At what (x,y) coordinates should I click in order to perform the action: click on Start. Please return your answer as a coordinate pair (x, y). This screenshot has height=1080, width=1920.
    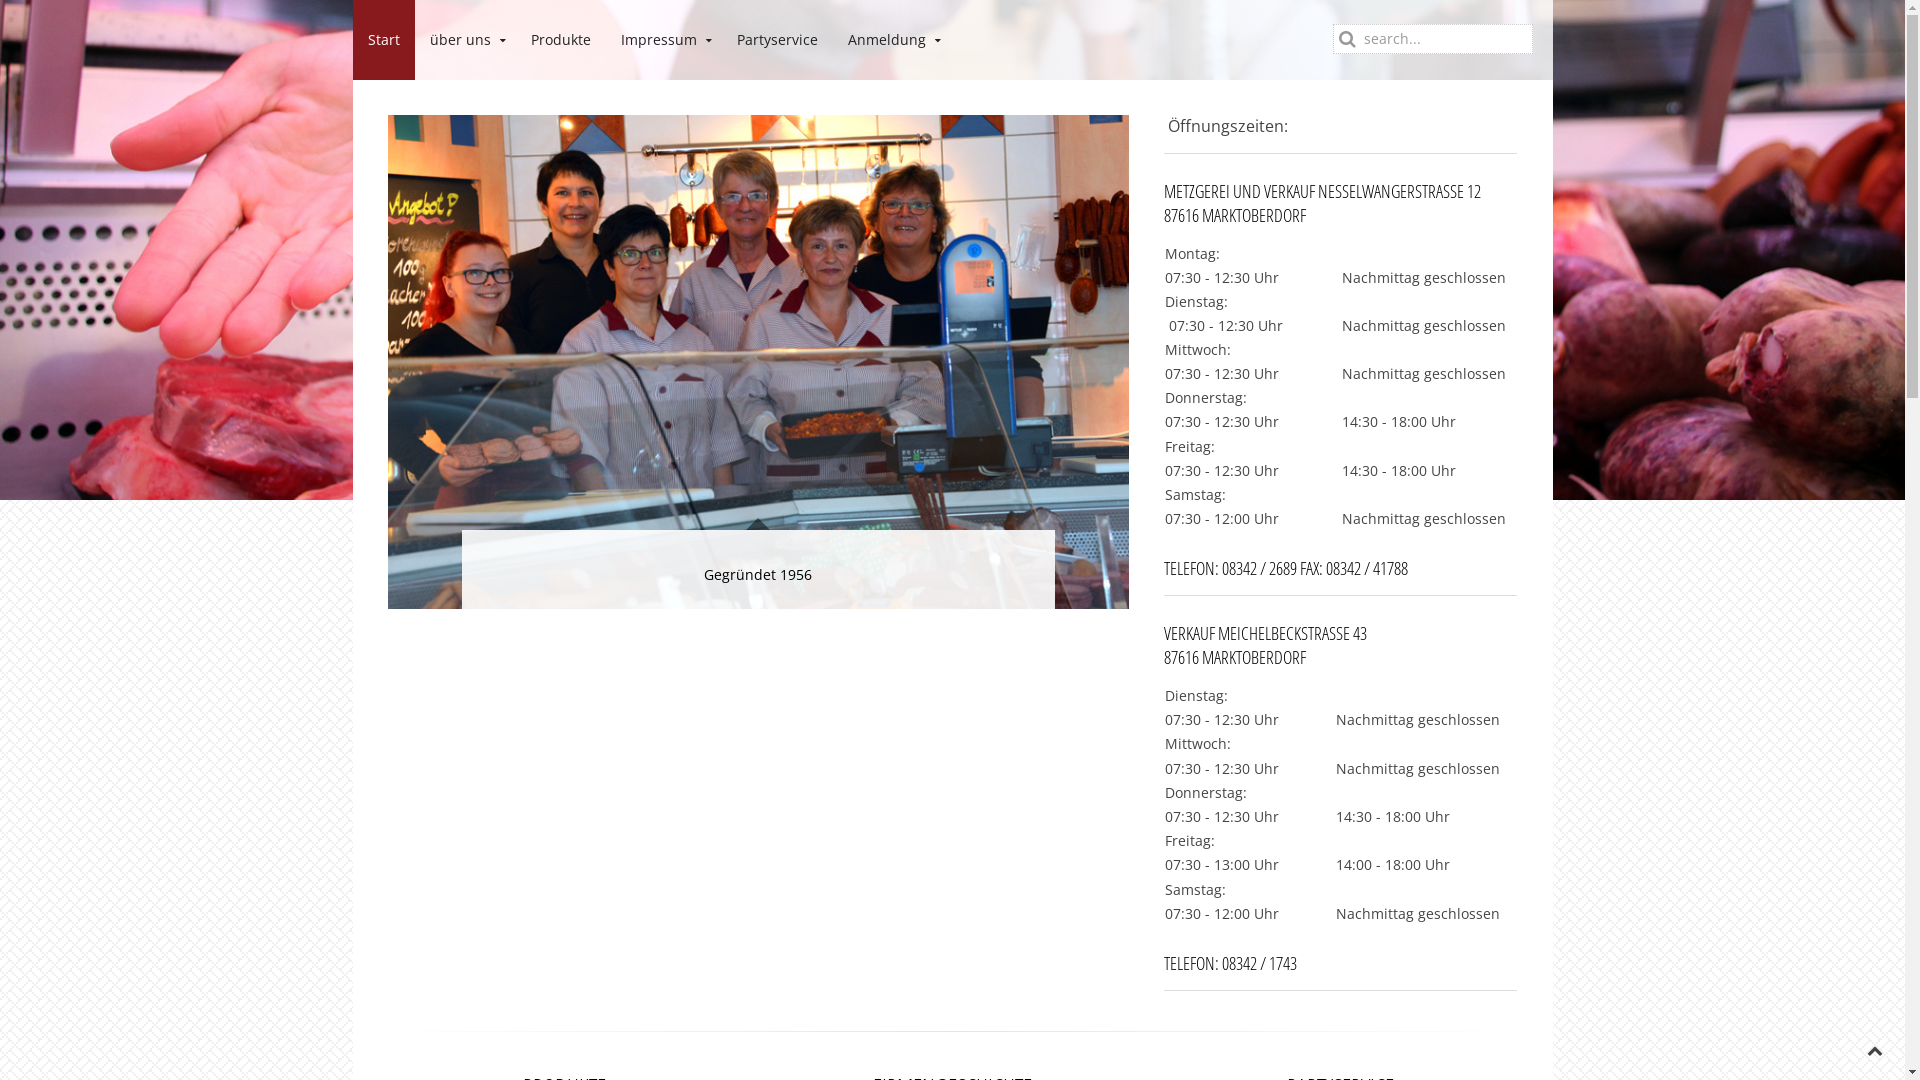
    Looking at the image, I should click on (383, 40).